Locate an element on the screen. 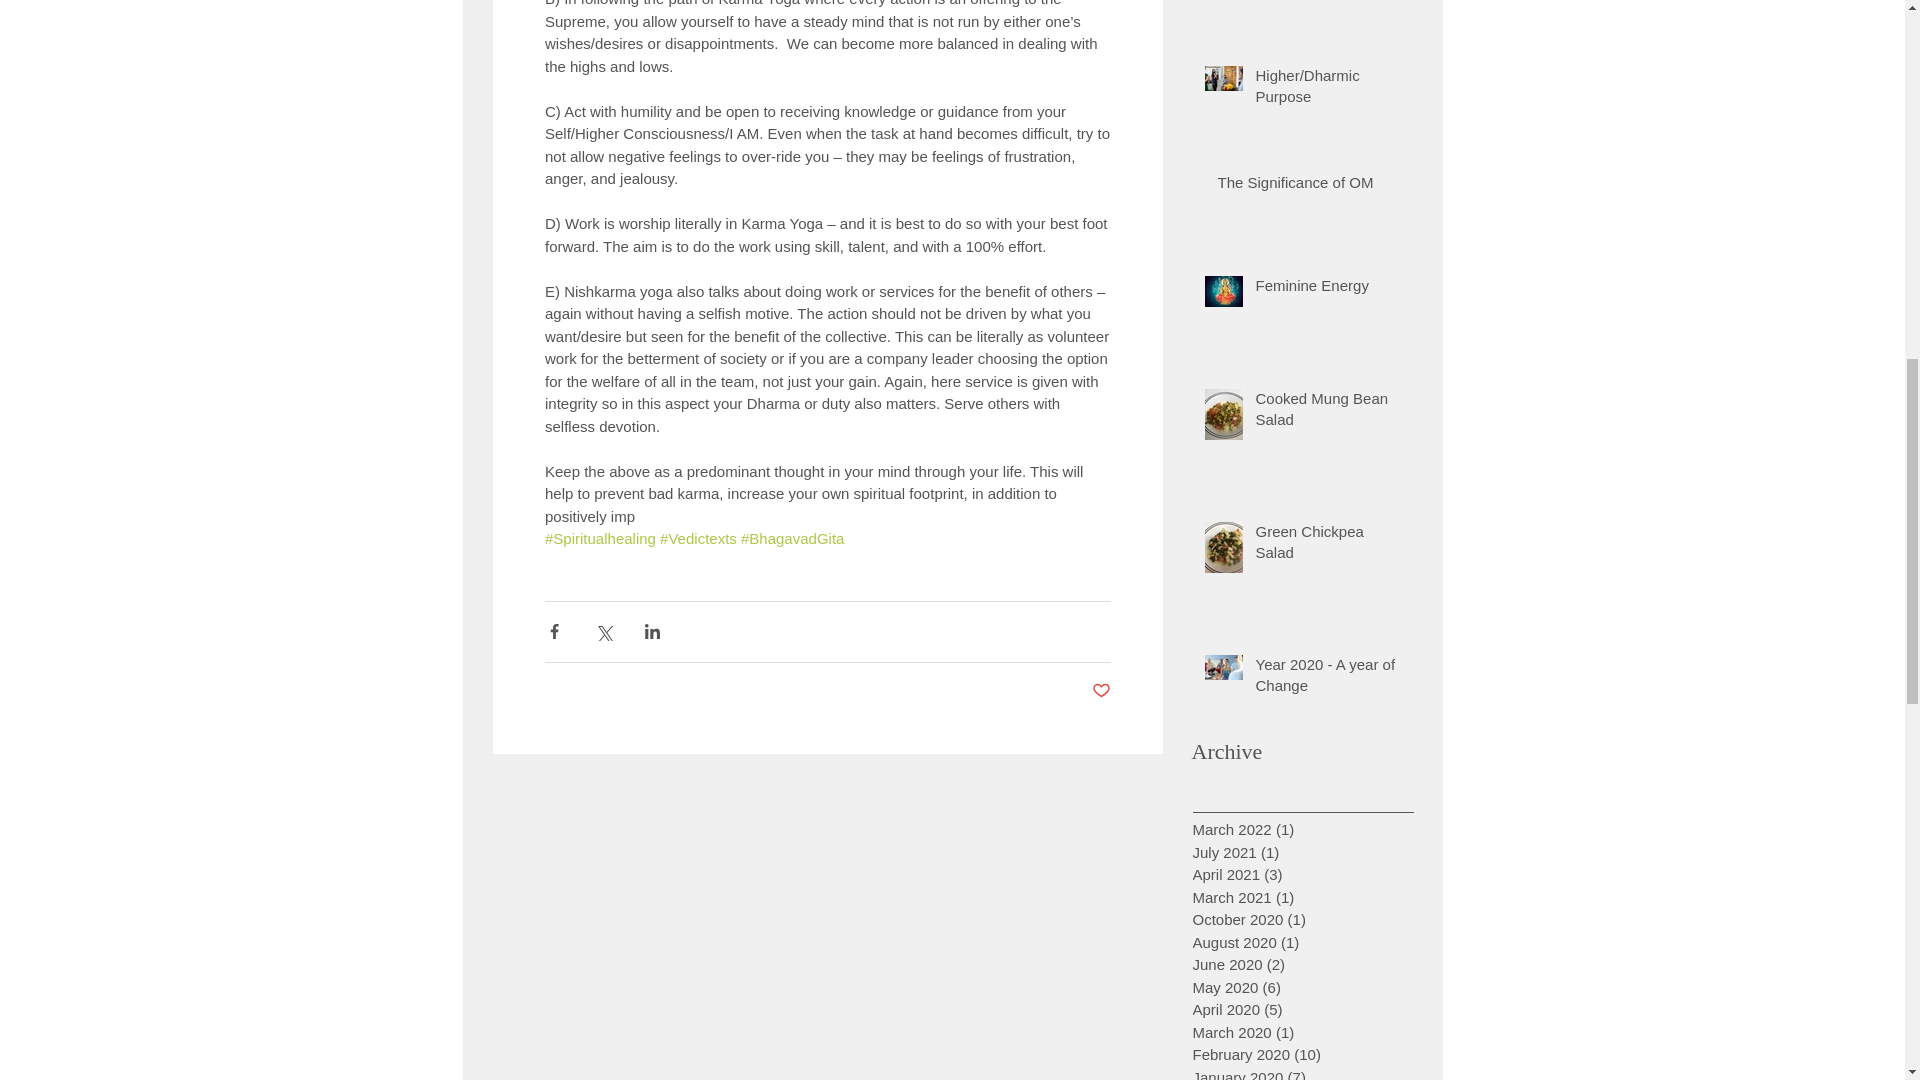 Image resolution: width=1920 pixels, height=1080 pixels. Year 2020 - A year of Change is located at coordinates (1327, 679).